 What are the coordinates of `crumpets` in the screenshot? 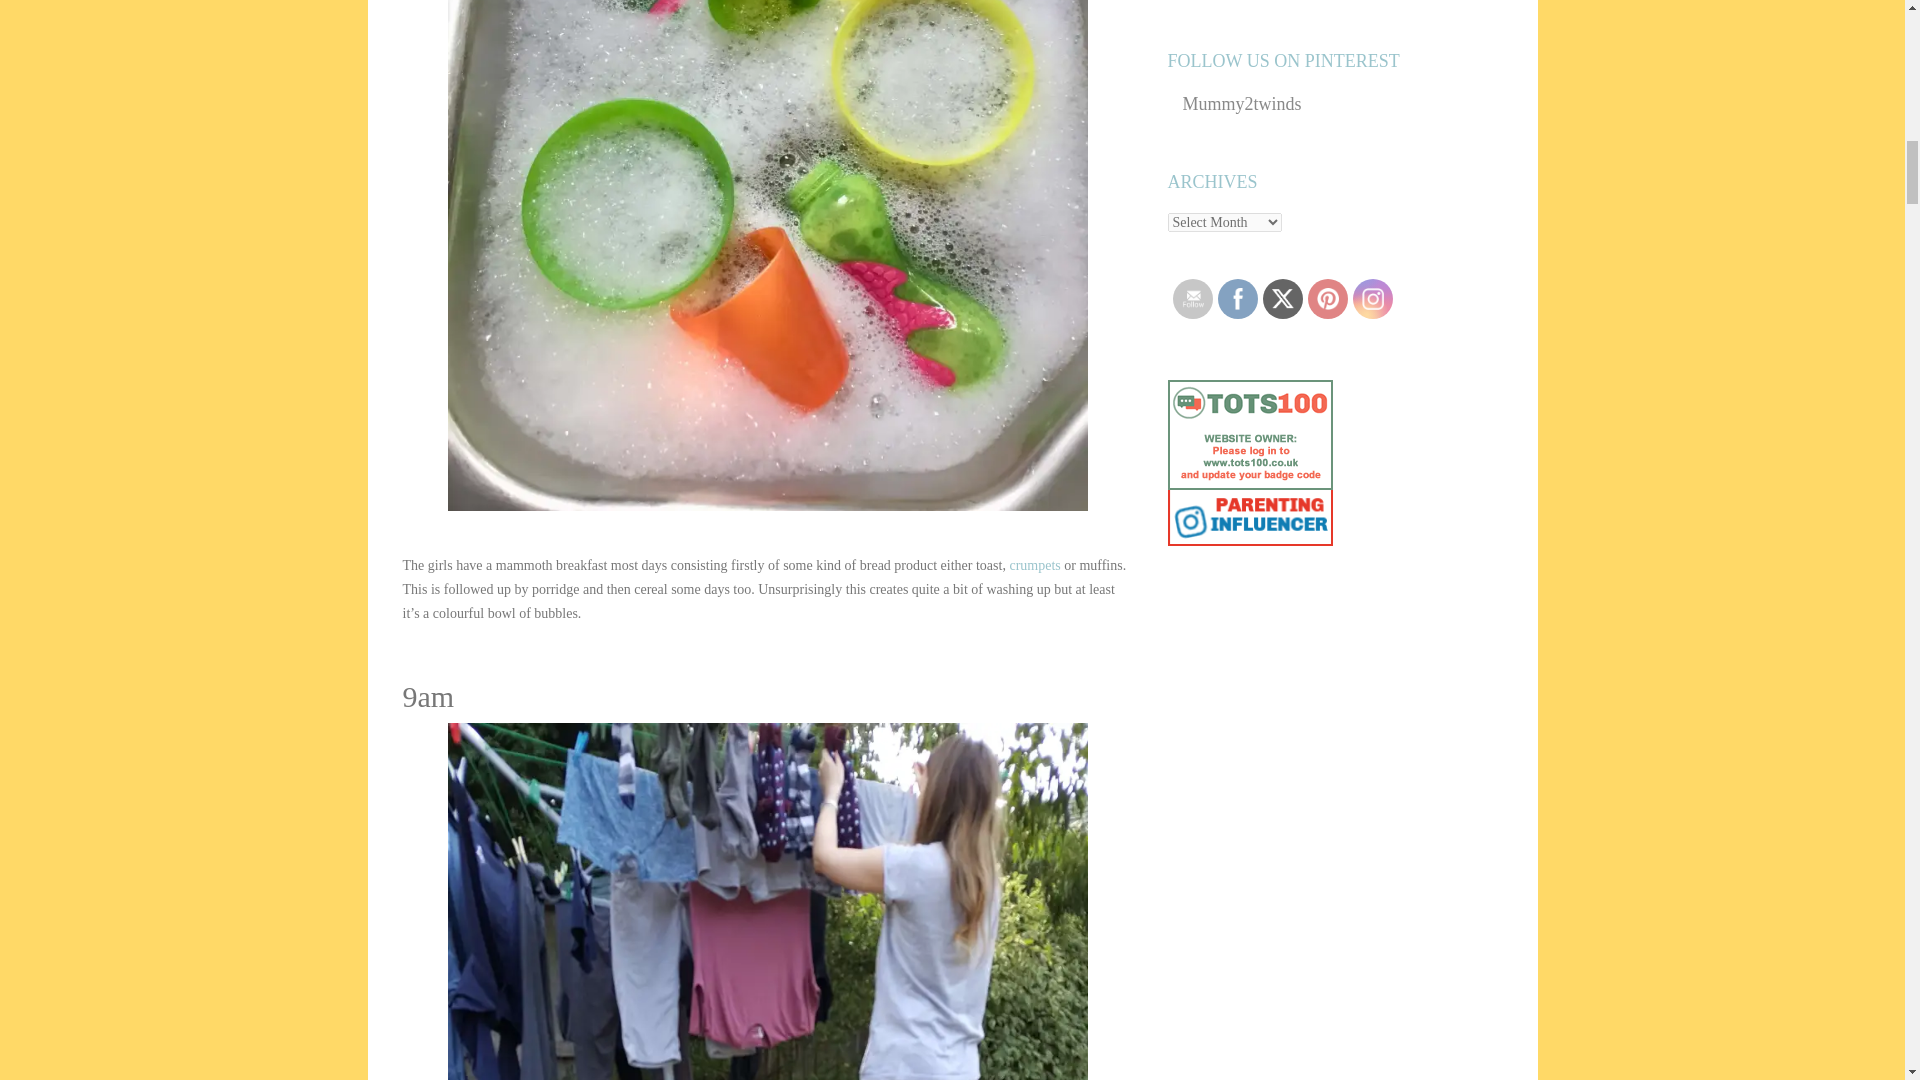 It's located at (1034, 566).